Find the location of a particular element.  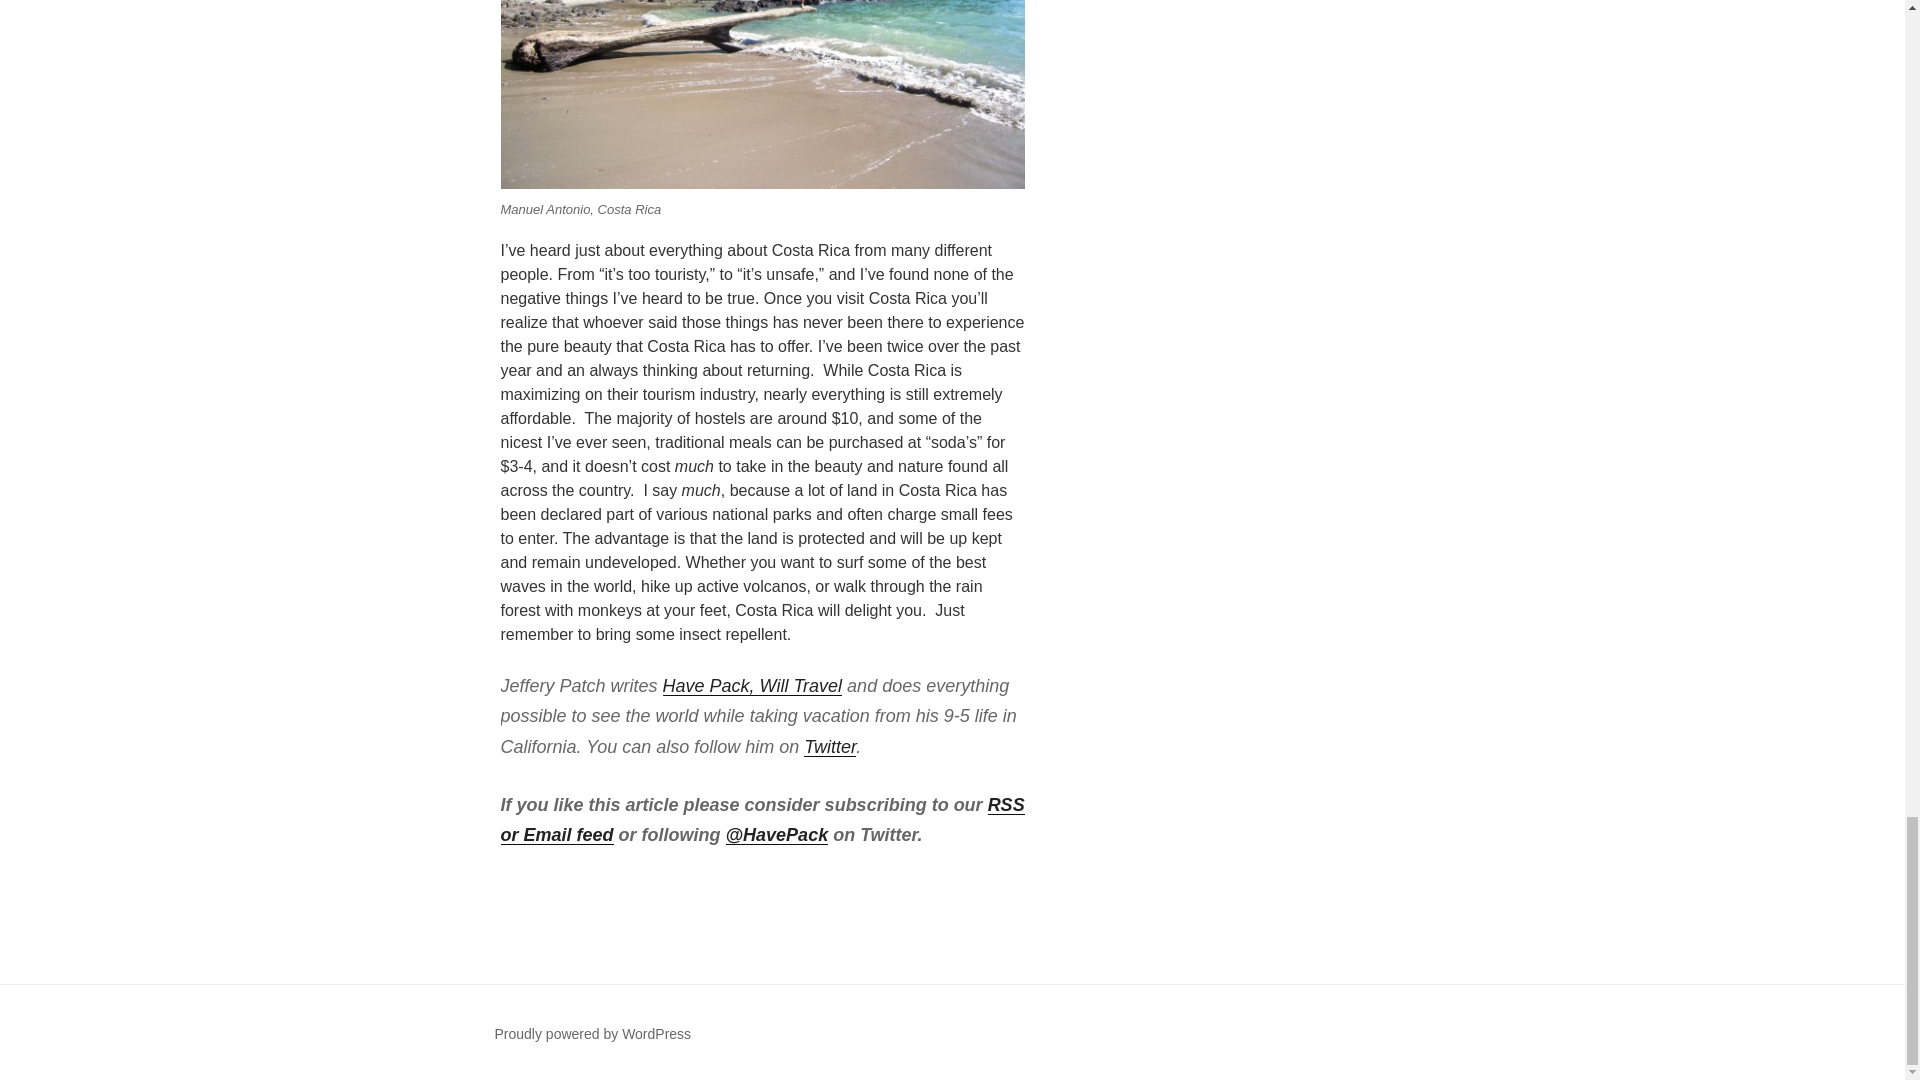

RSS or Email feed is located at coordinates (761, 820).